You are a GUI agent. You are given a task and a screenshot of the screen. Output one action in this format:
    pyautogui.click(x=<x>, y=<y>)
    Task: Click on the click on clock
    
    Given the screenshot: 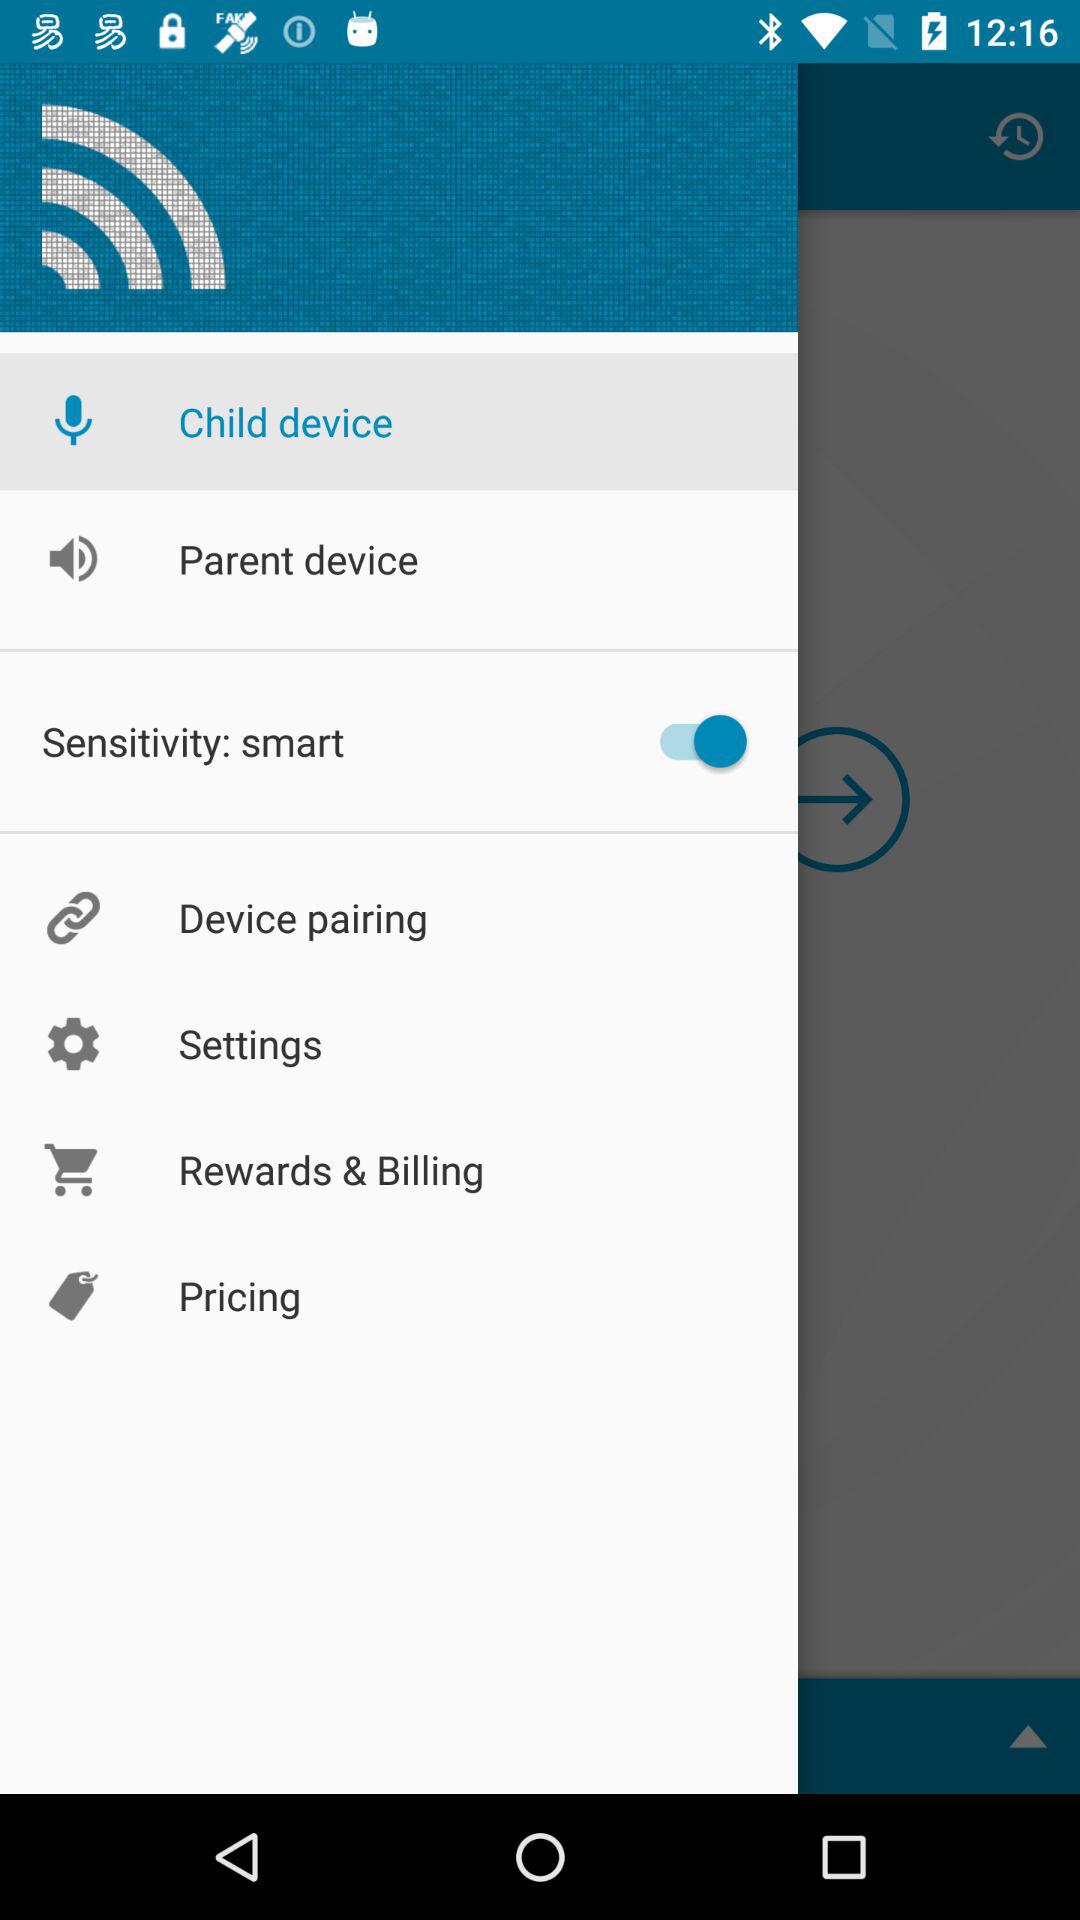 What is the action you would take?
    pyautogui.click(x=1016, y=136)
    